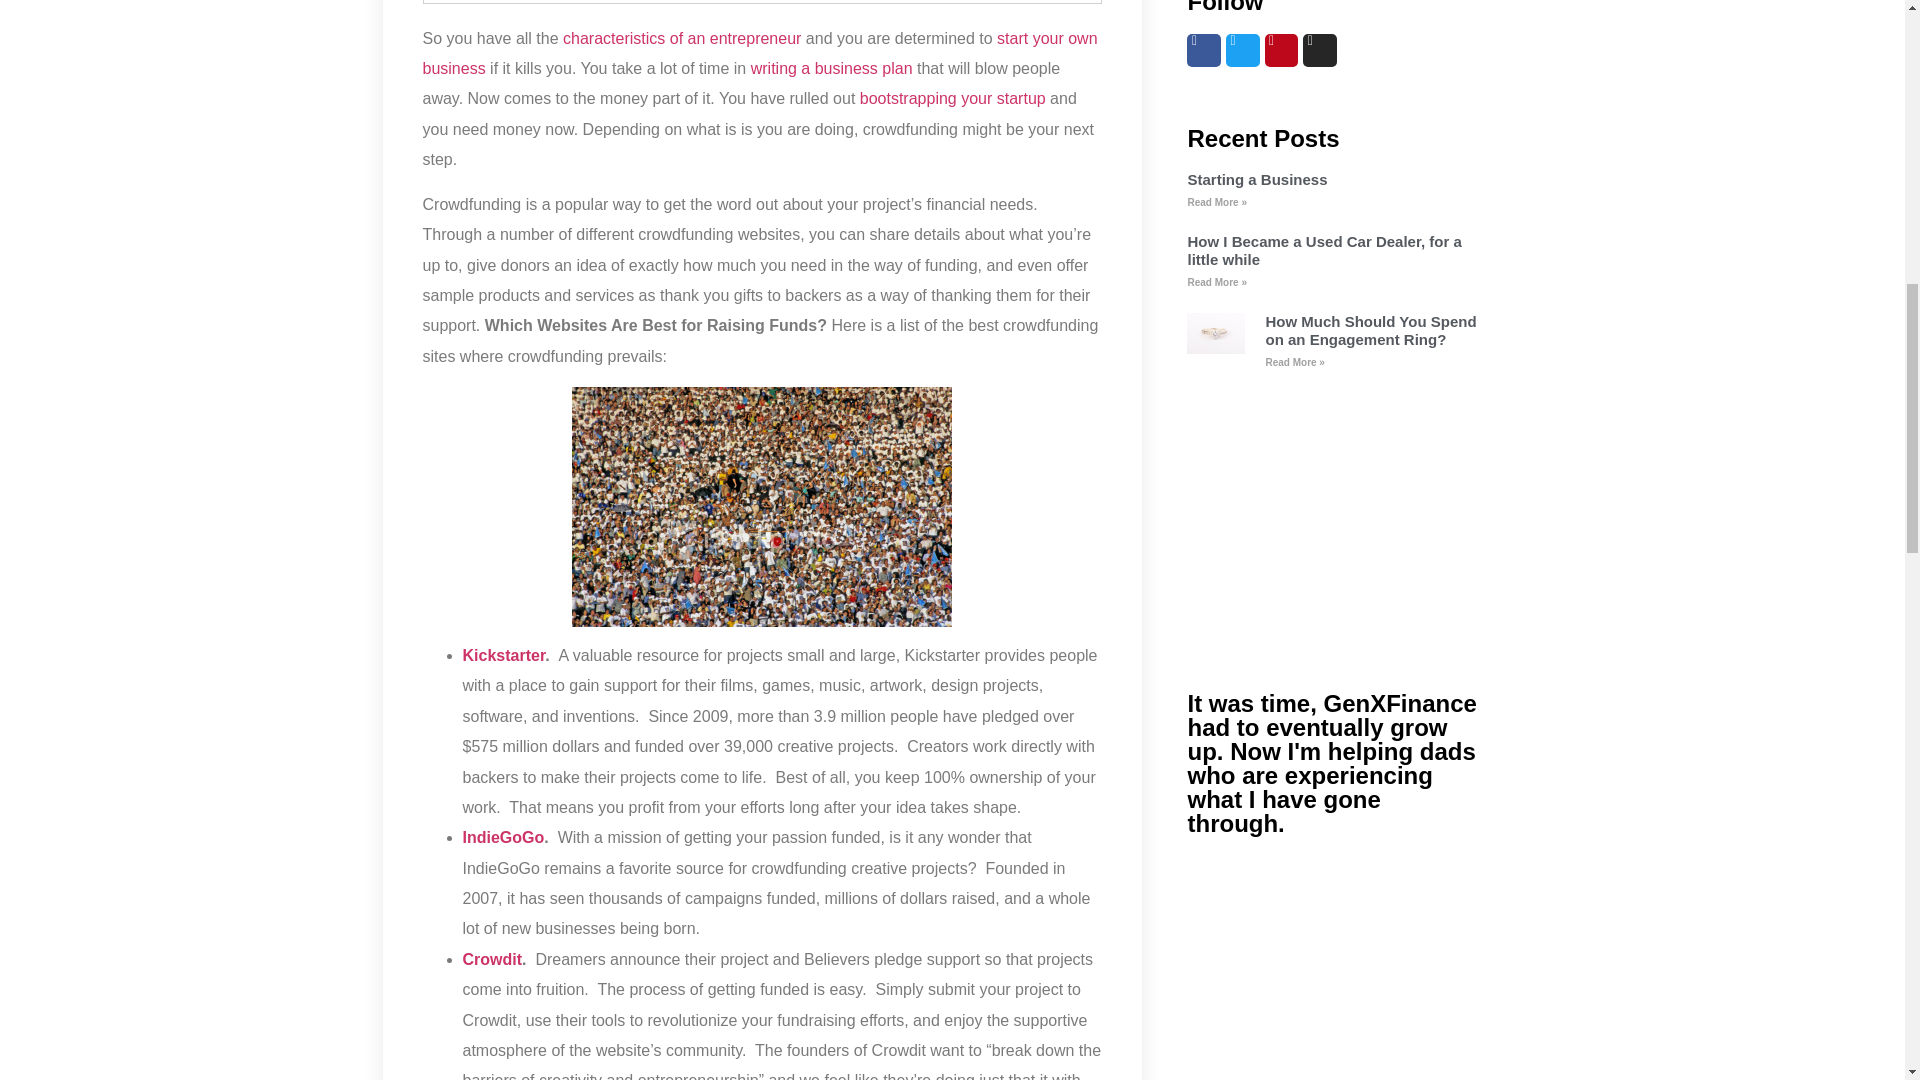 The image size is (1920, 1080). I want to click on start your own business, so click(759, 53).